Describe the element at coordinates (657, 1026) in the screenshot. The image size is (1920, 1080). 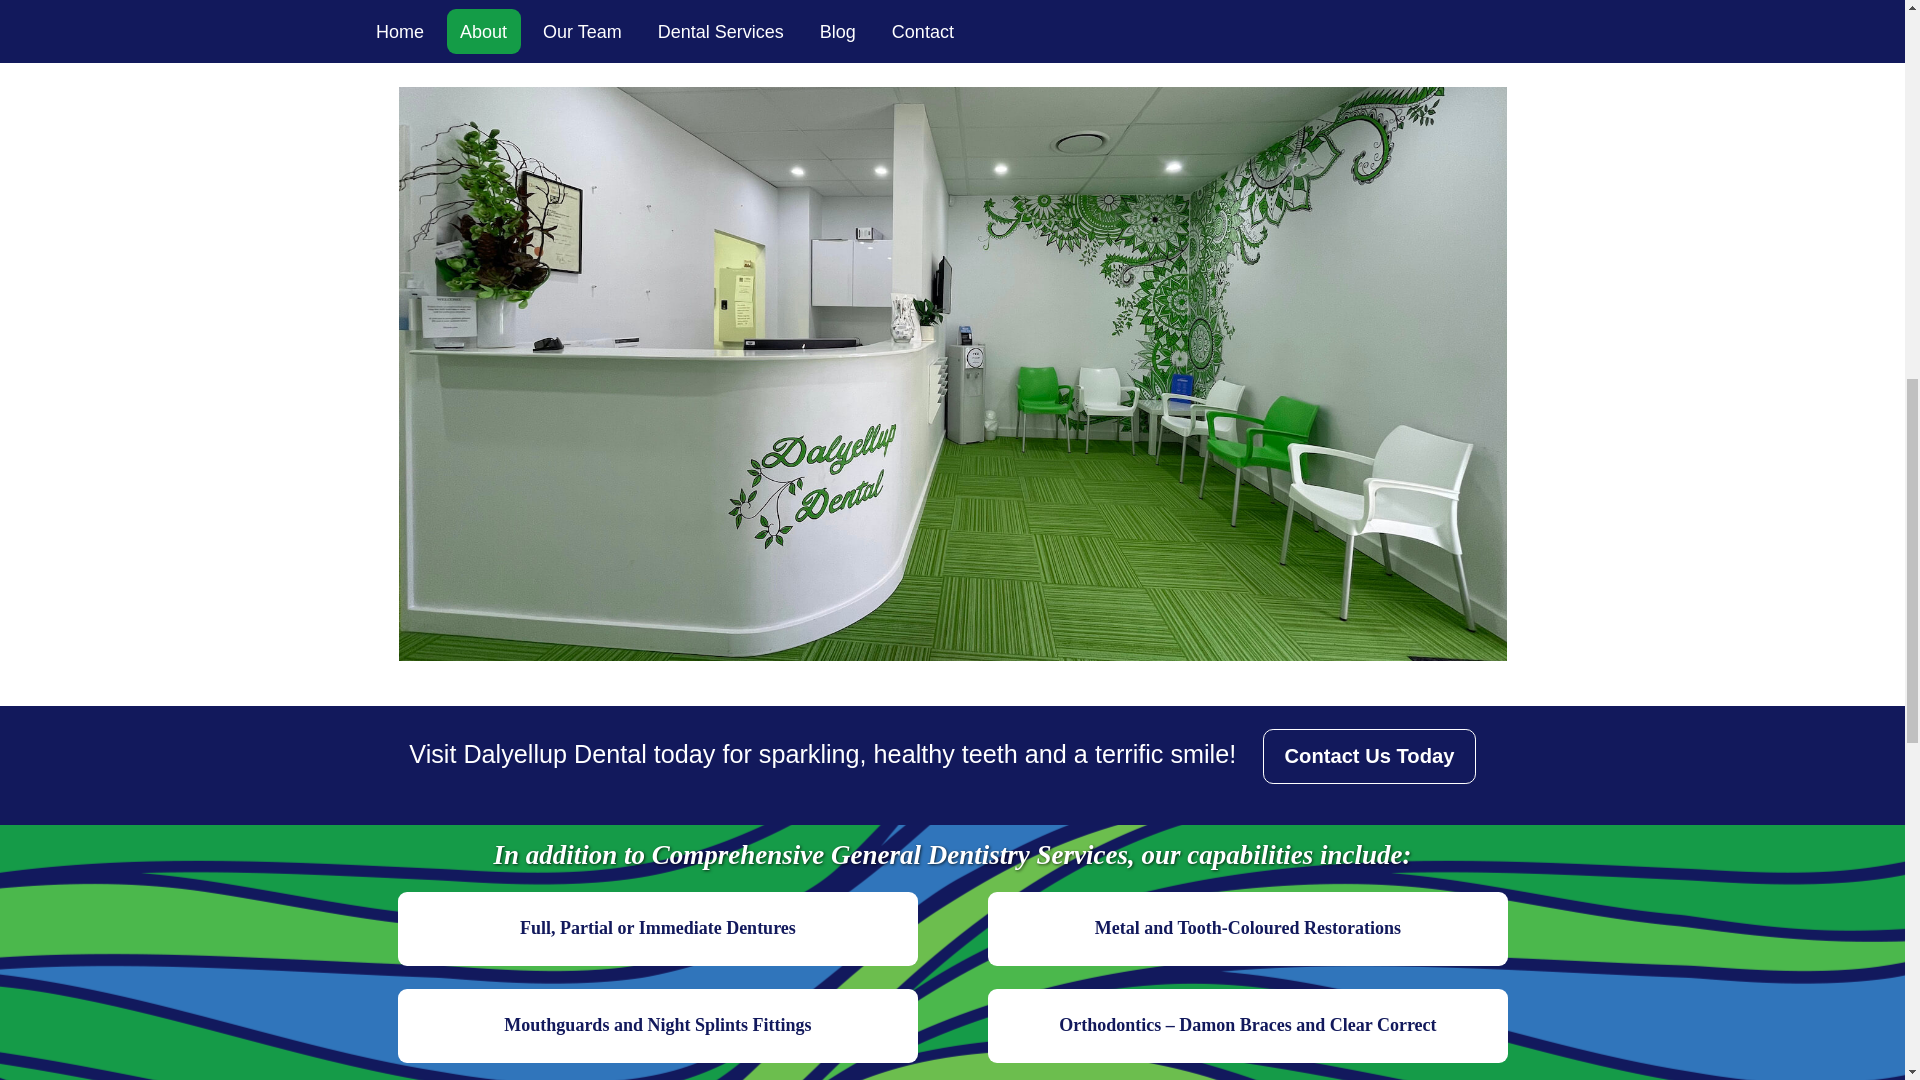
I see `Mouthguards and Night Splints Fittings` at that location.